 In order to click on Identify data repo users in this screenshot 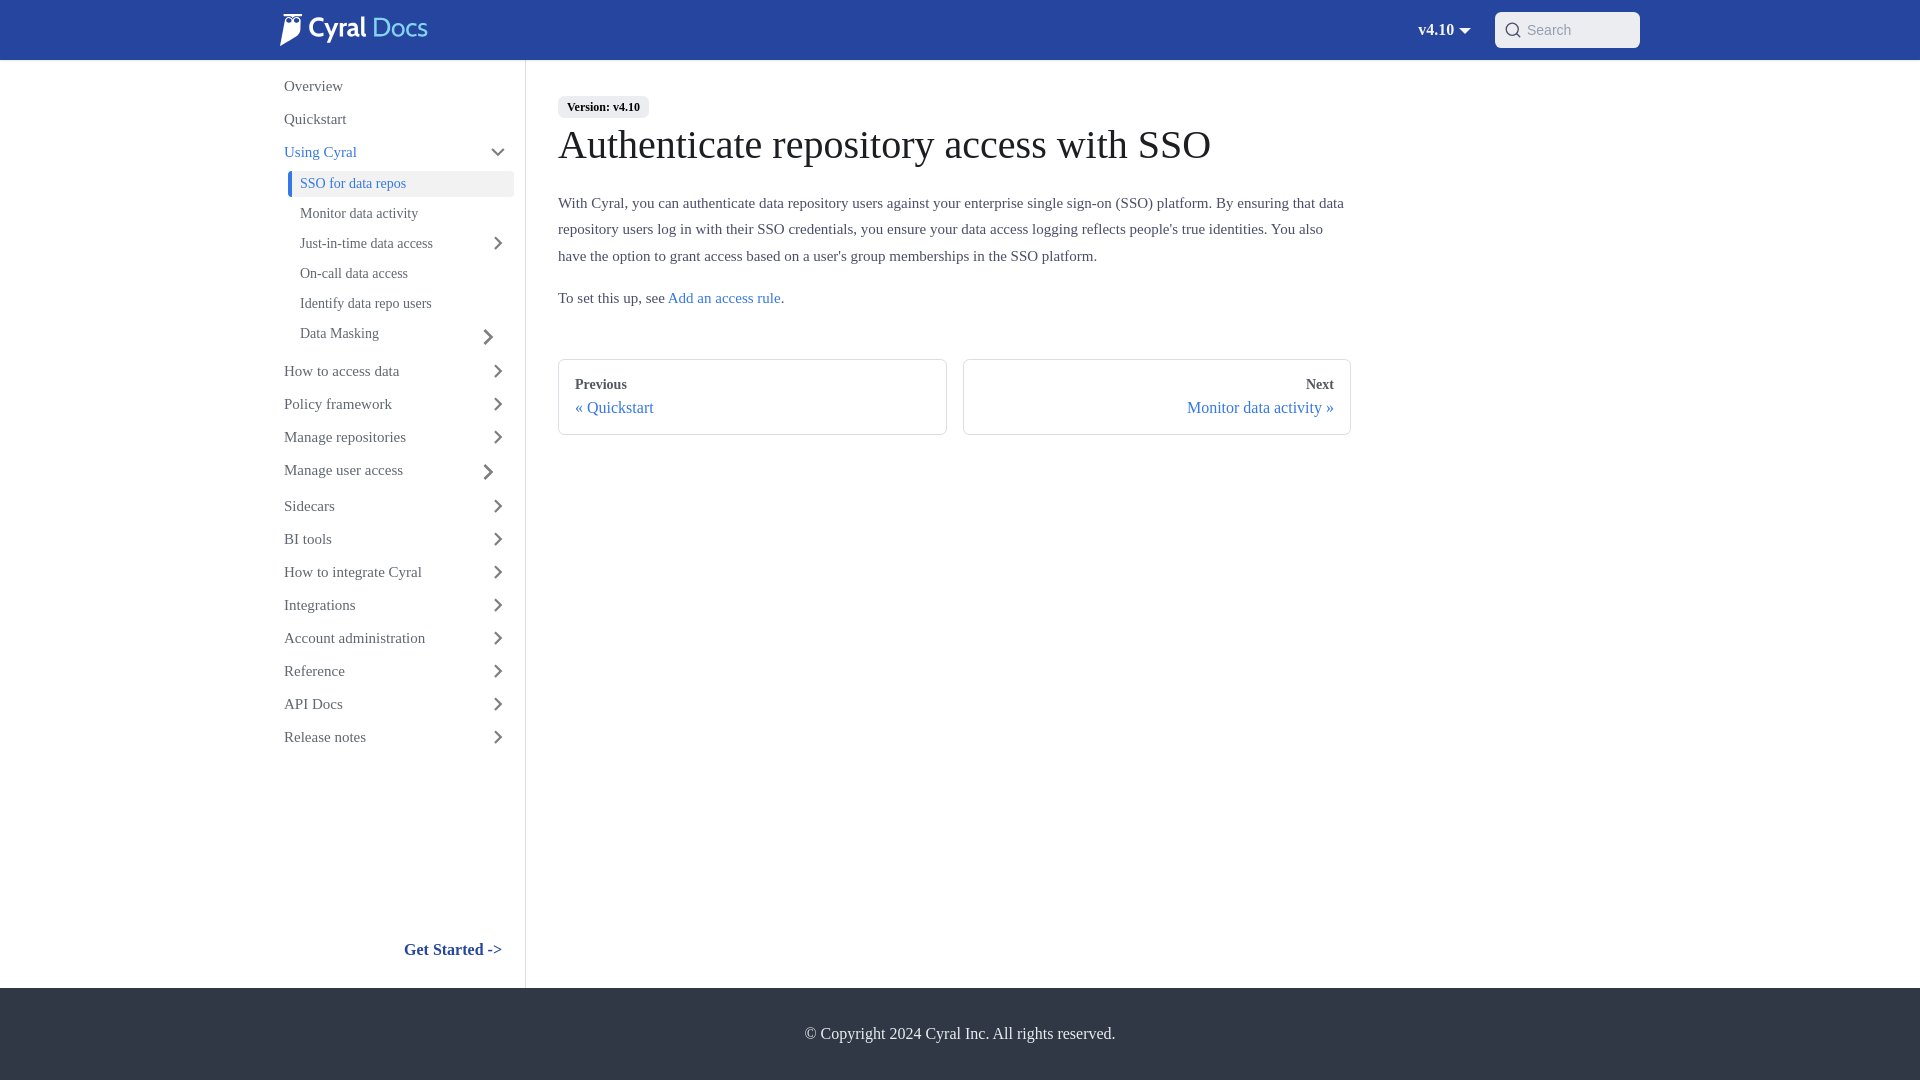, I will do `click(401, 303)`.